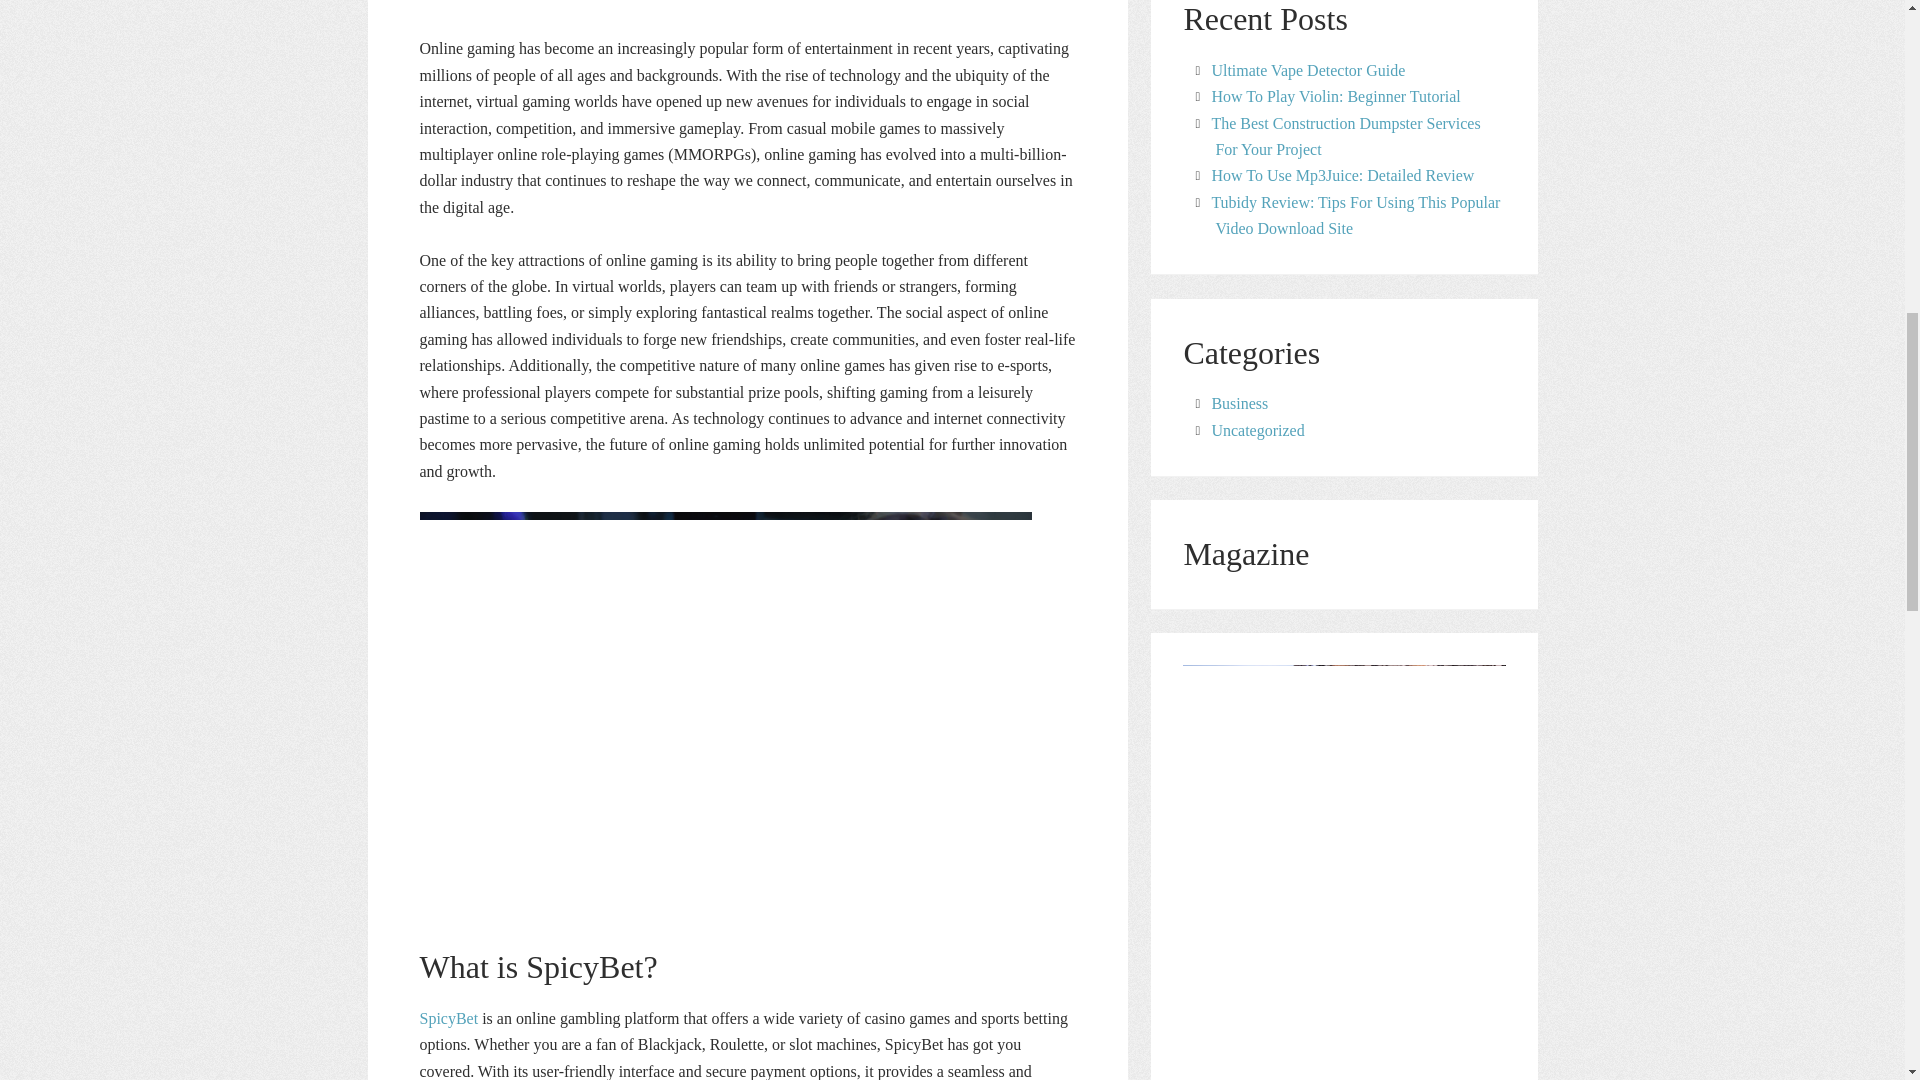 This screenshot has height=1080, width=1920. Describe the element at coordinates (1308, 70) in the screenshot. I see `Ultimate Vape Detector Guide` at that location.